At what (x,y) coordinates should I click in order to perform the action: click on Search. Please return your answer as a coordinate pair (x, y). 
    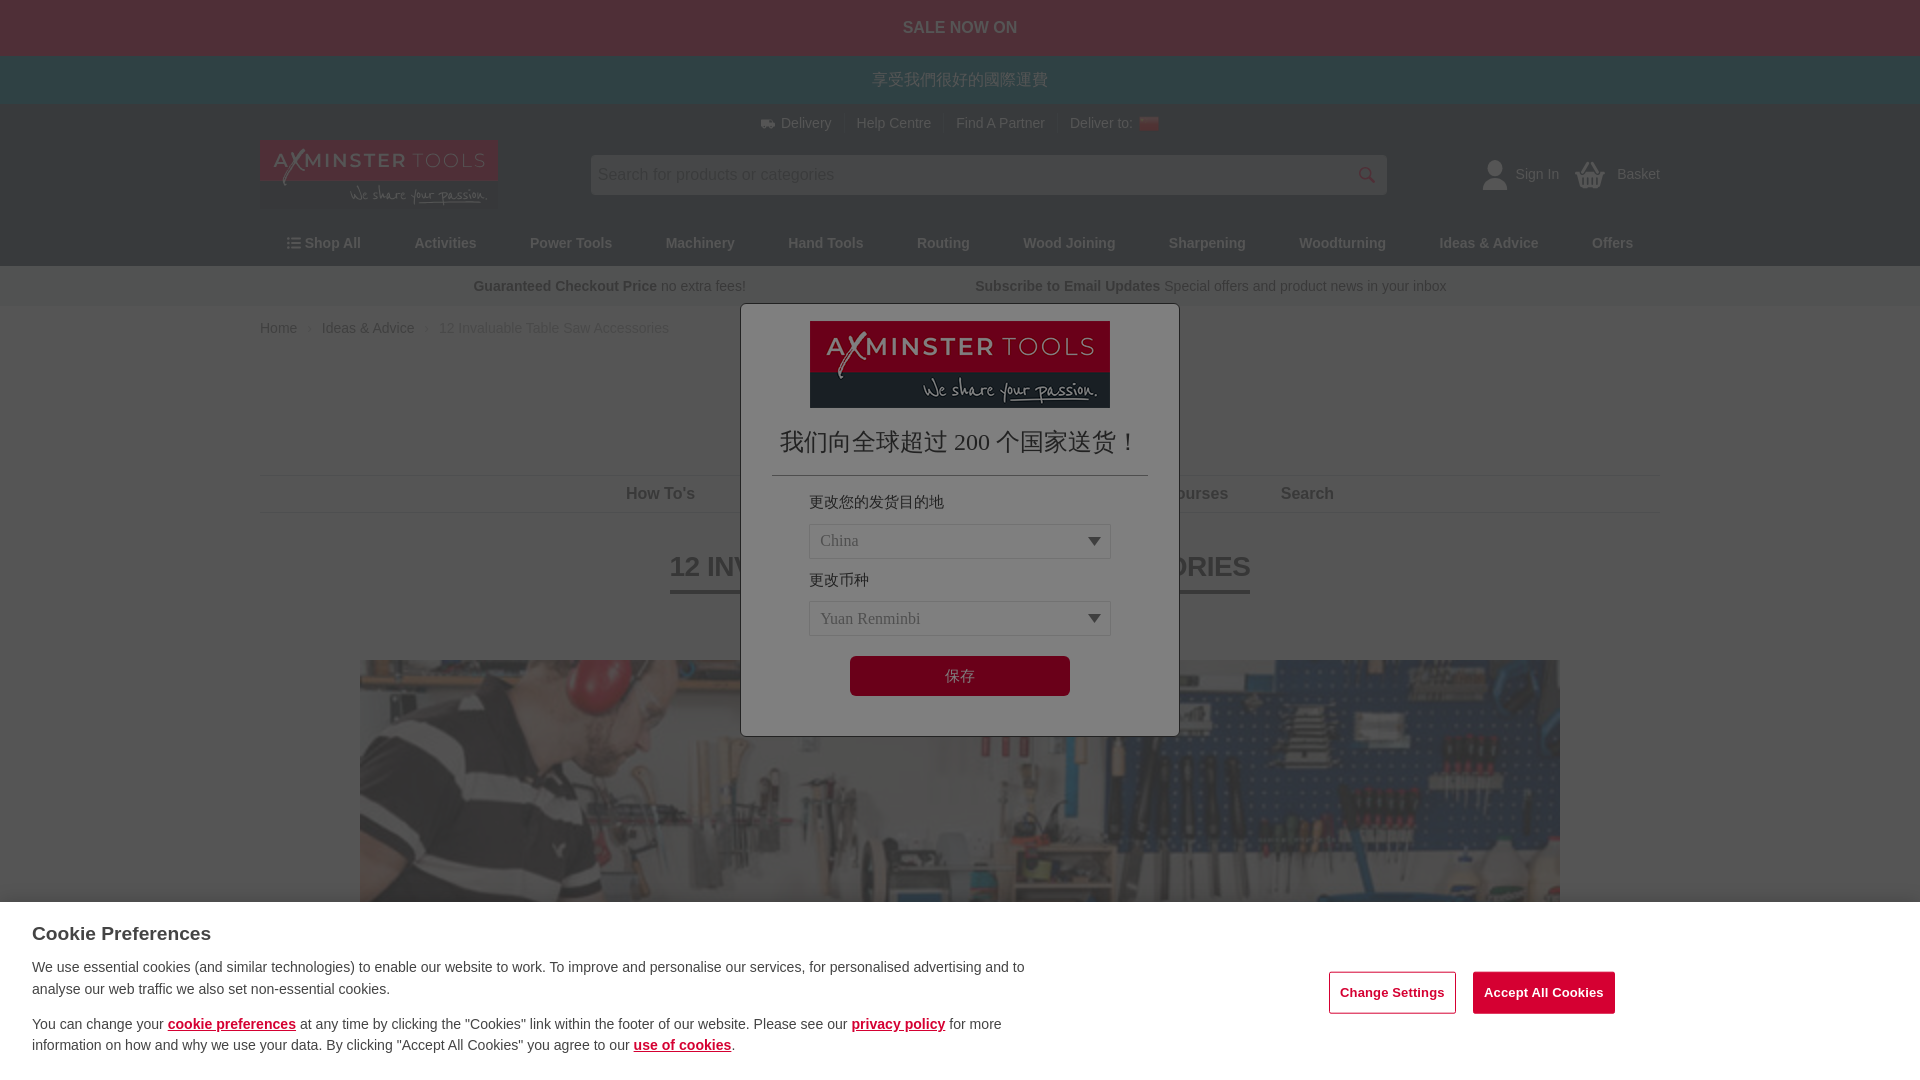
    Looking at the image, I should click on (1366, 174).